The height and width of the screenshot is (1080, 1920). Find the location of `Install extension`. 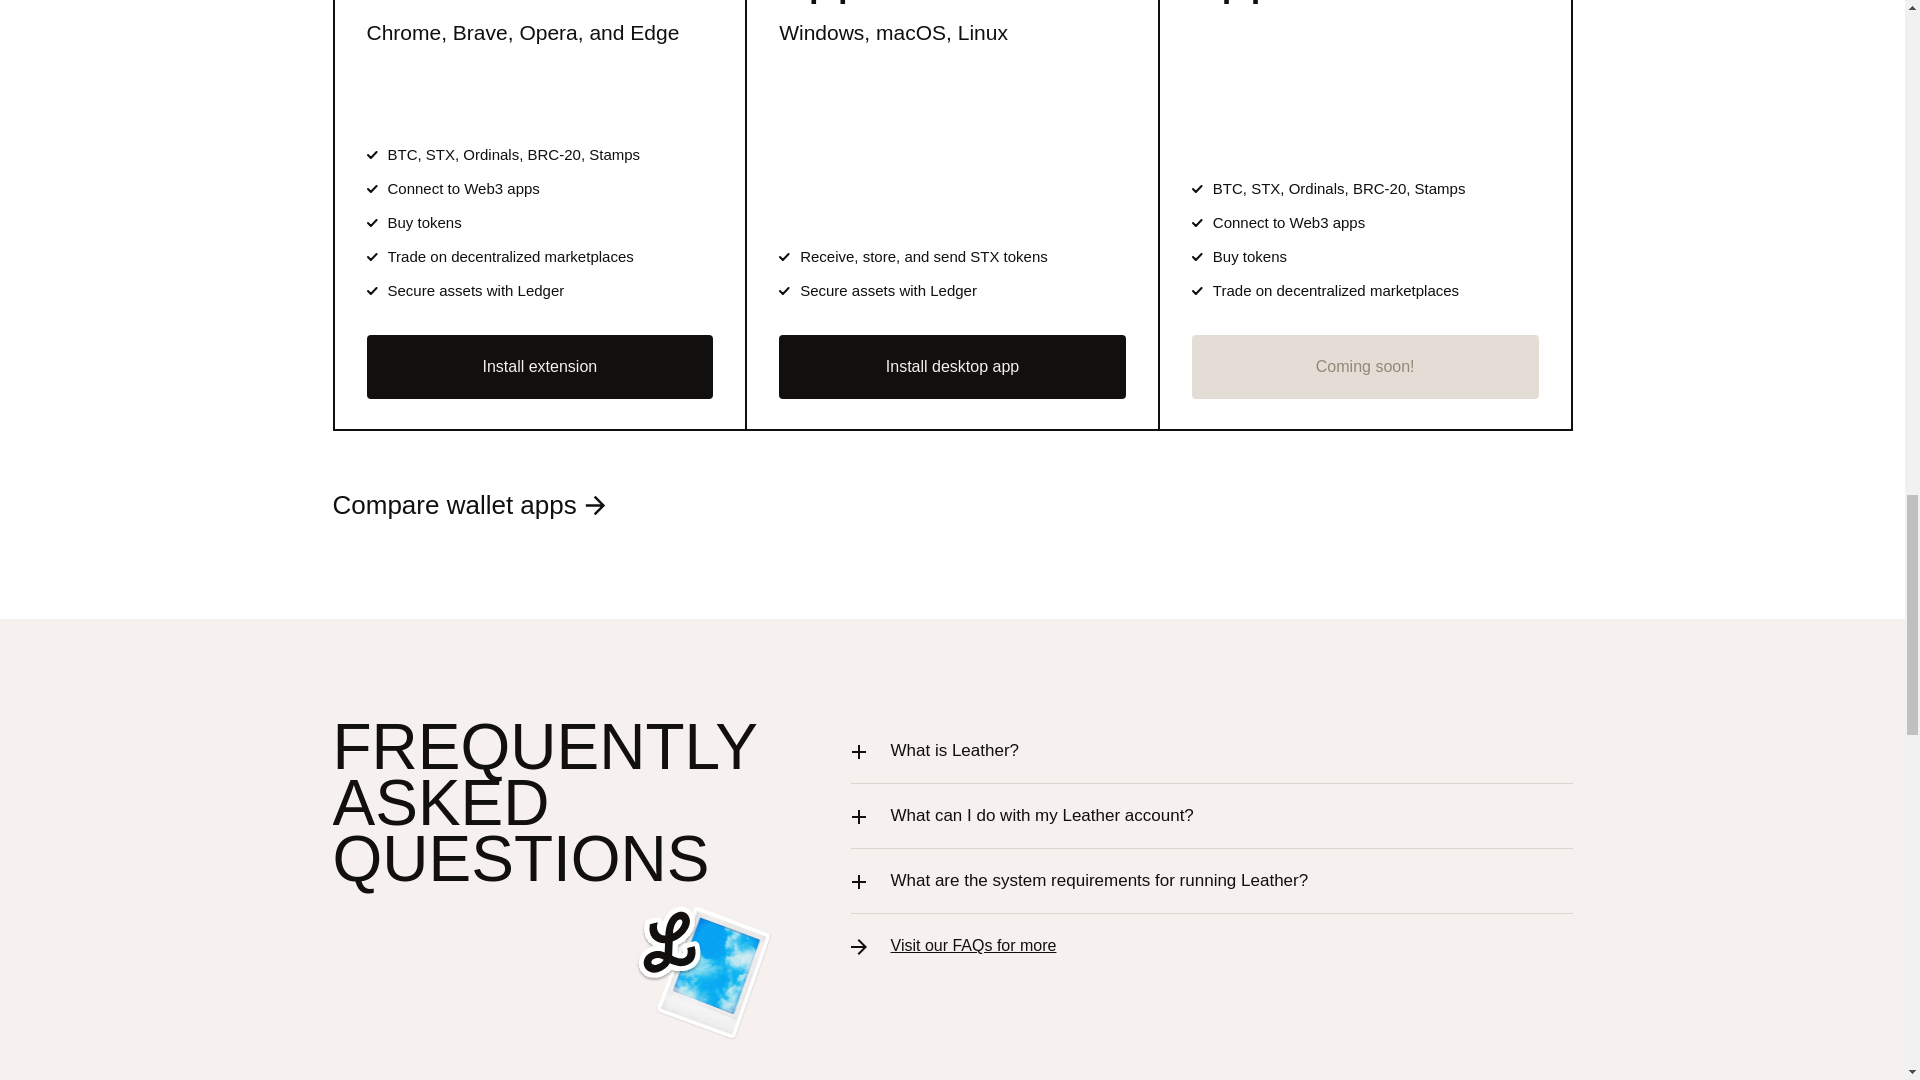

Install extension is located at coordinates (539, 366).